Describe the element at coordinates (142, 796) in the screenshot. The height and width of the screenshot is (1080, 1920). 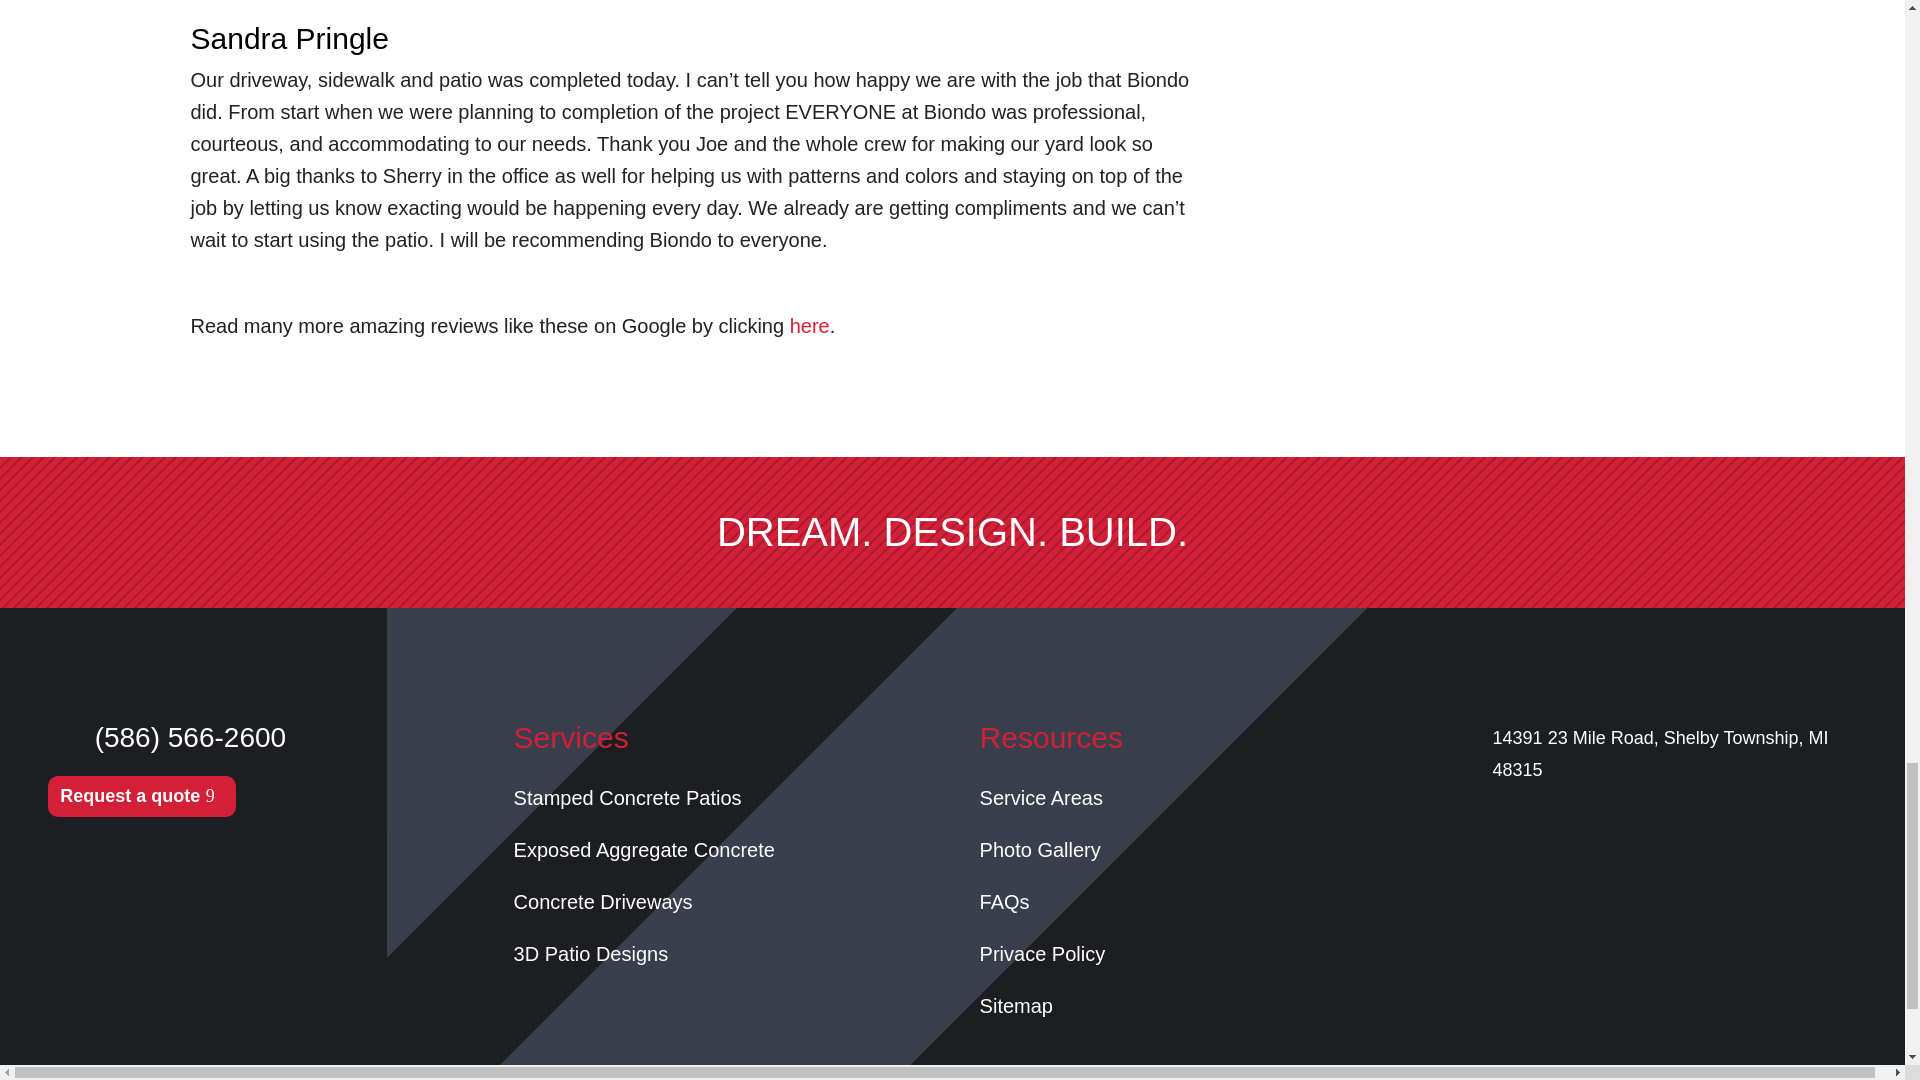
I see `Request a quote` at that location.